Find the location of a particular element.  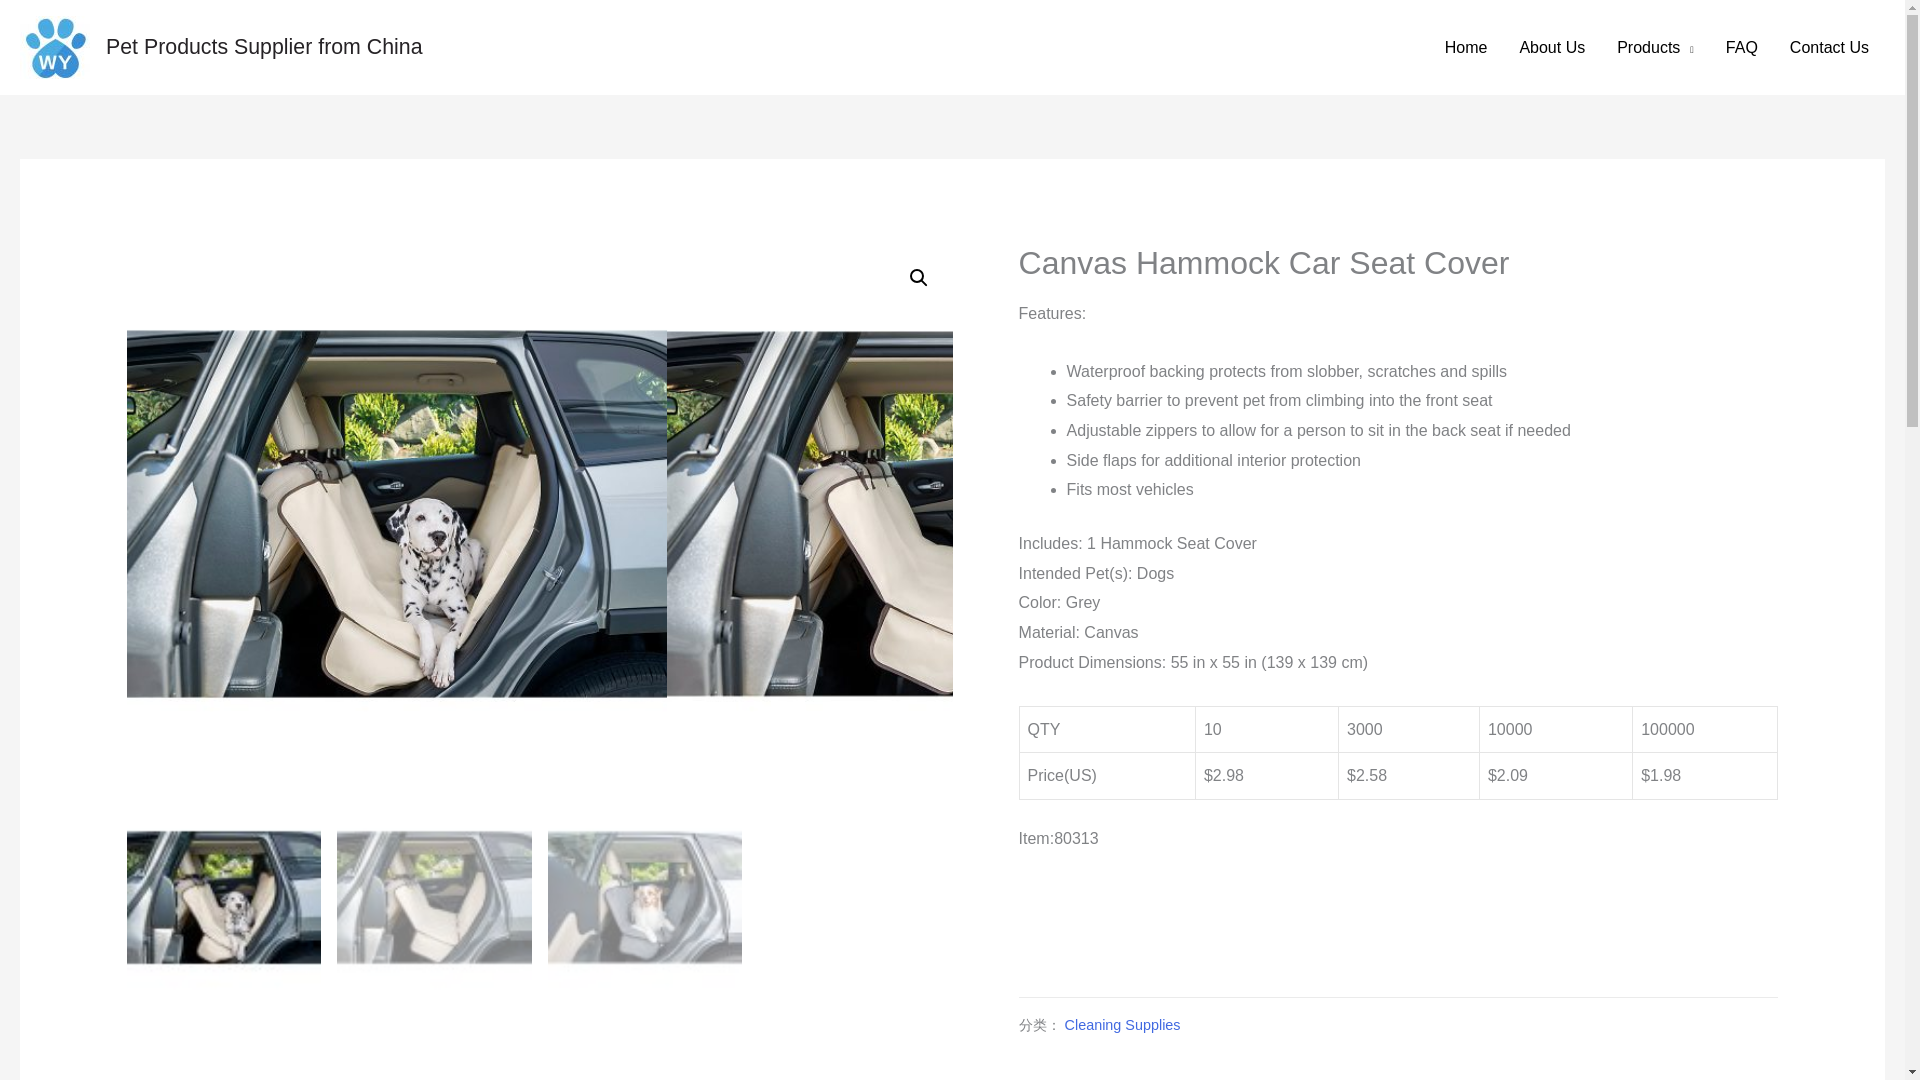

Home is located at coordinates (1466, 47).